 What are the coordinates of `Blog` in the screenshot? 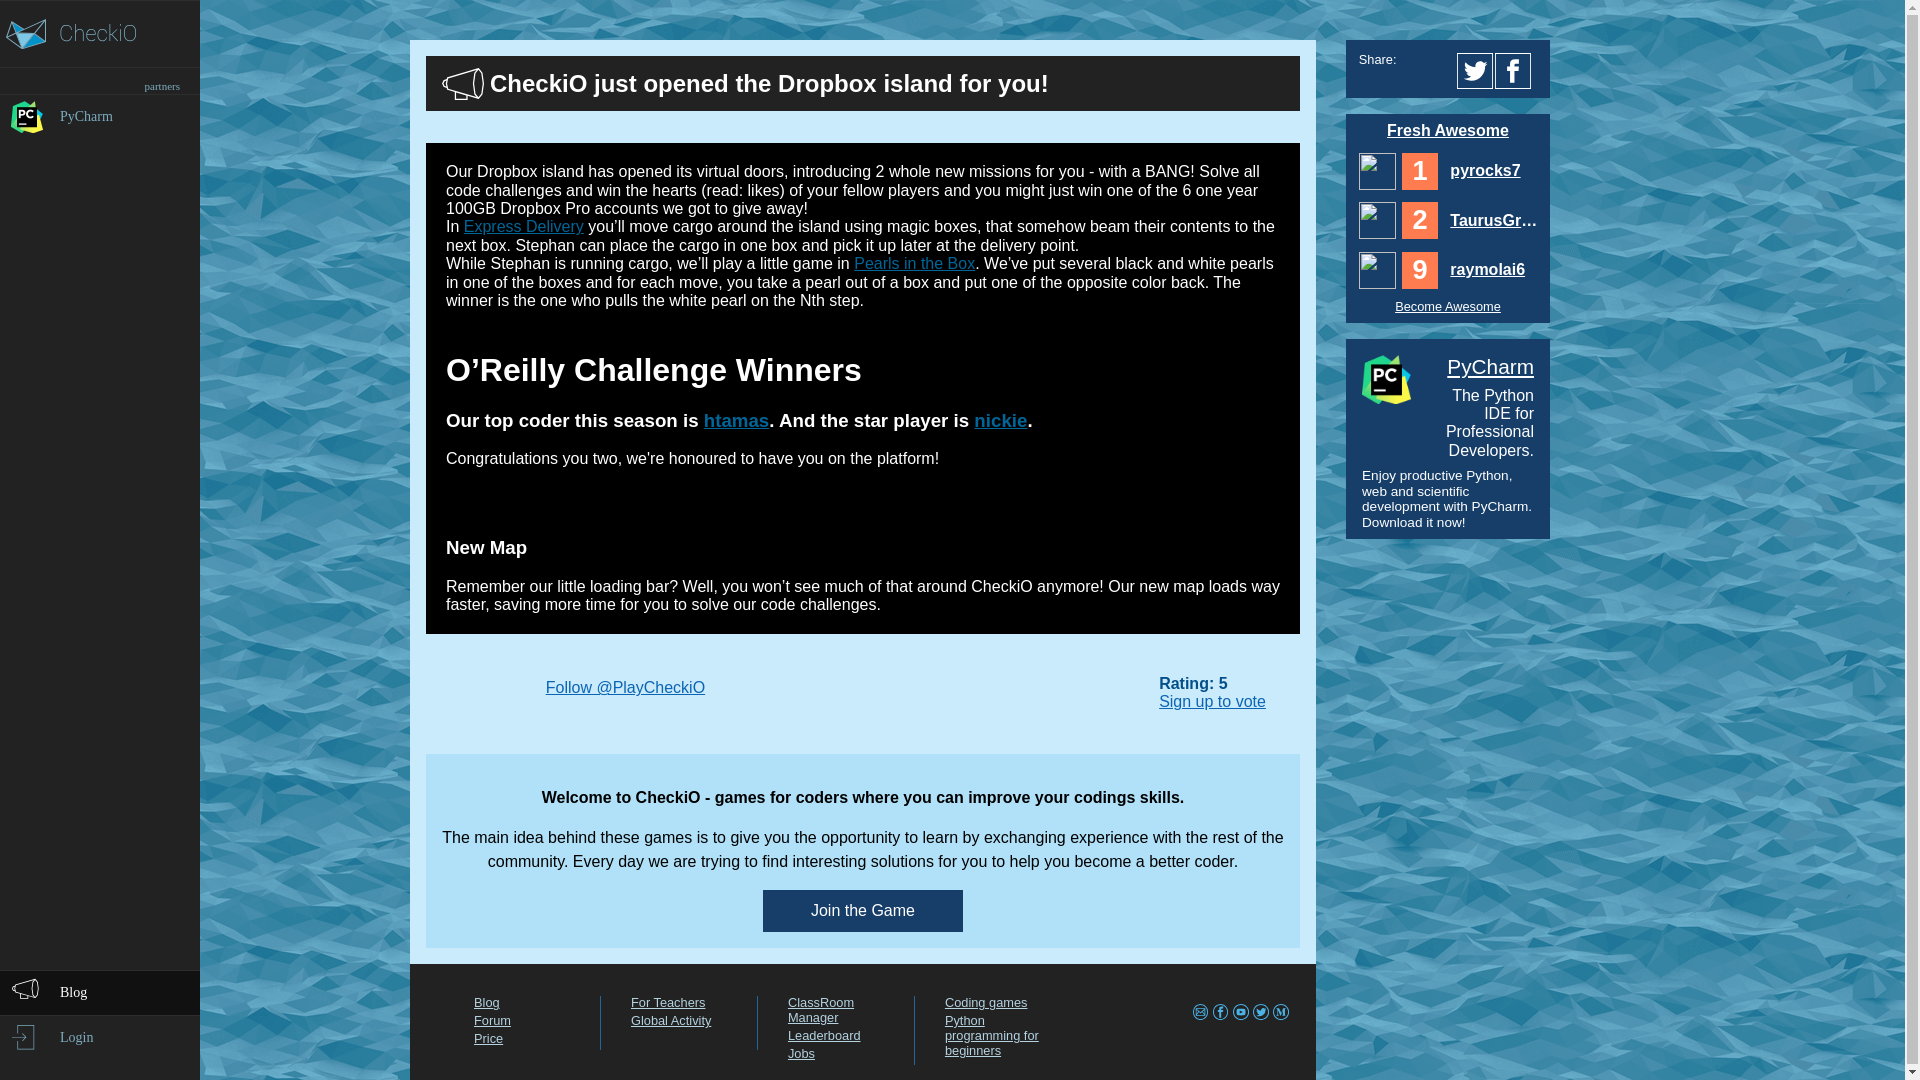 It's located at (486, 1002).